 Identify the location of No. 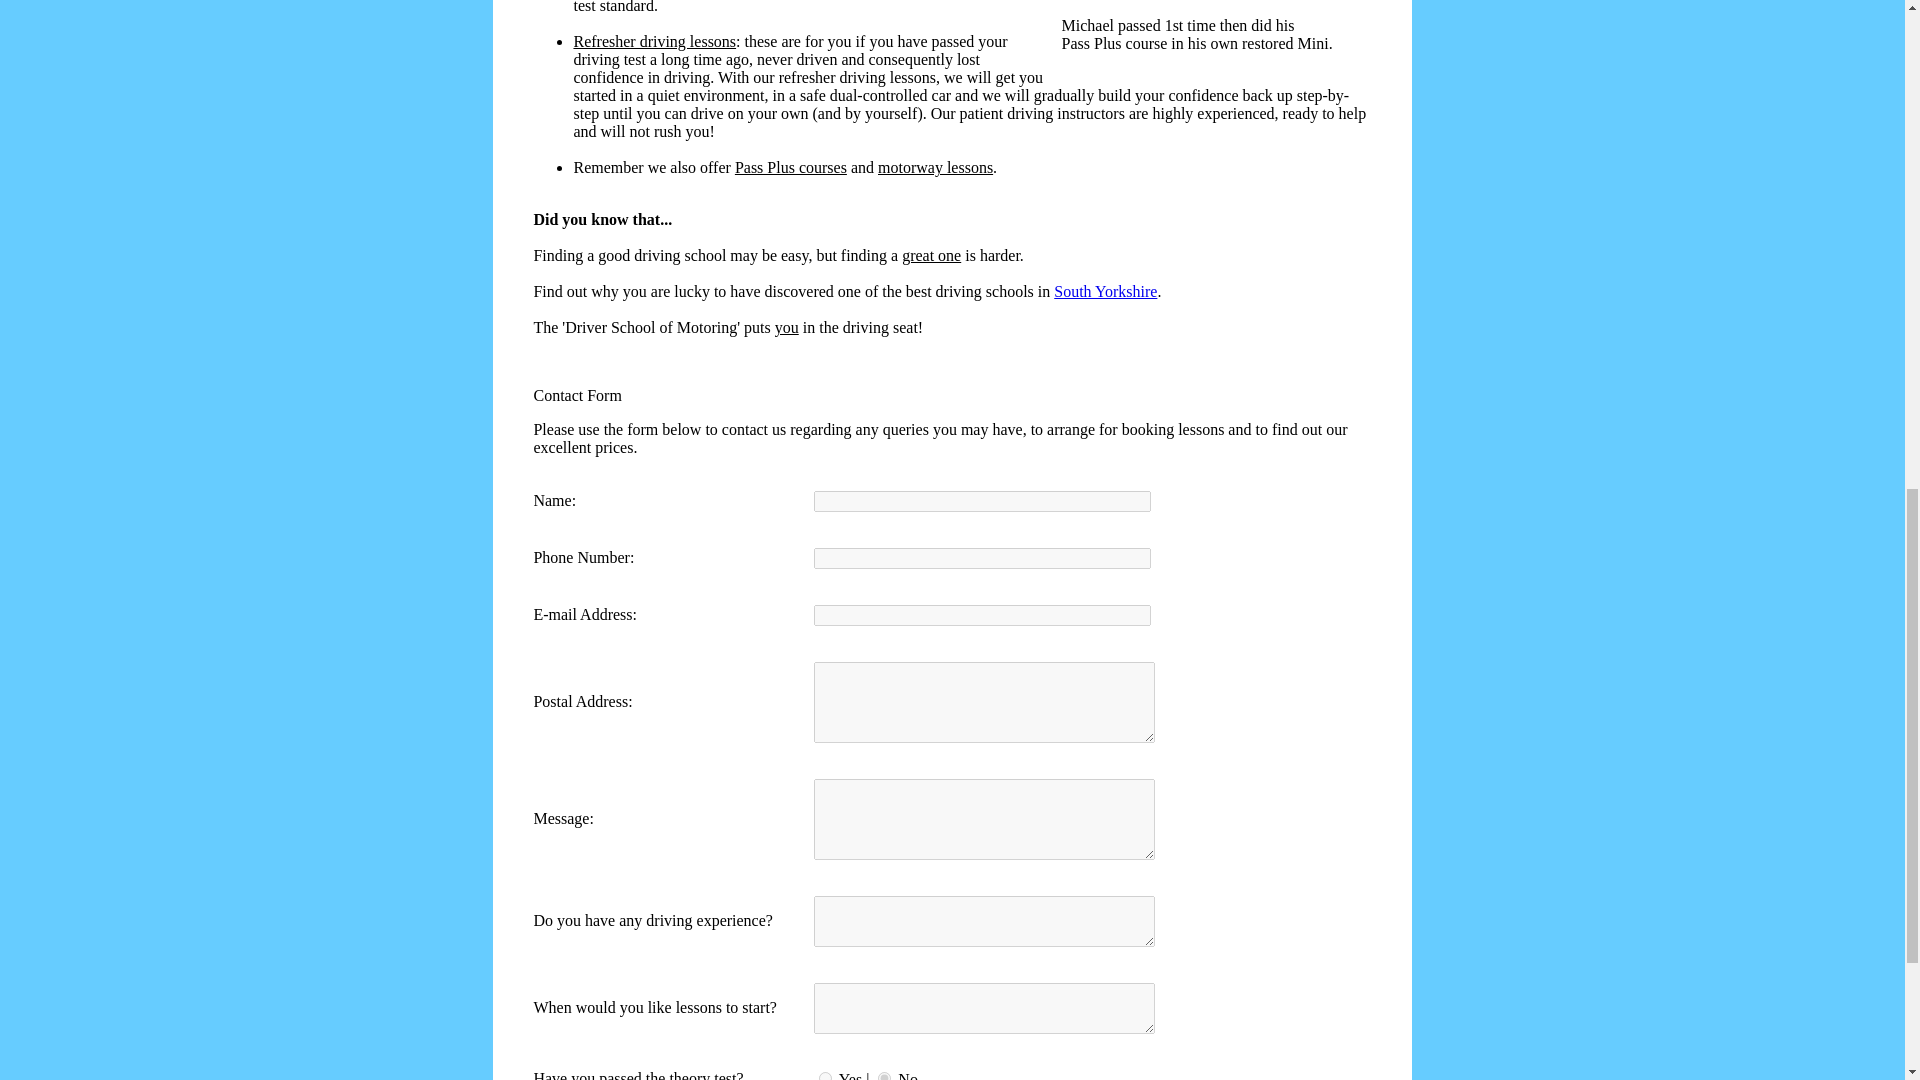
(884, 1076).